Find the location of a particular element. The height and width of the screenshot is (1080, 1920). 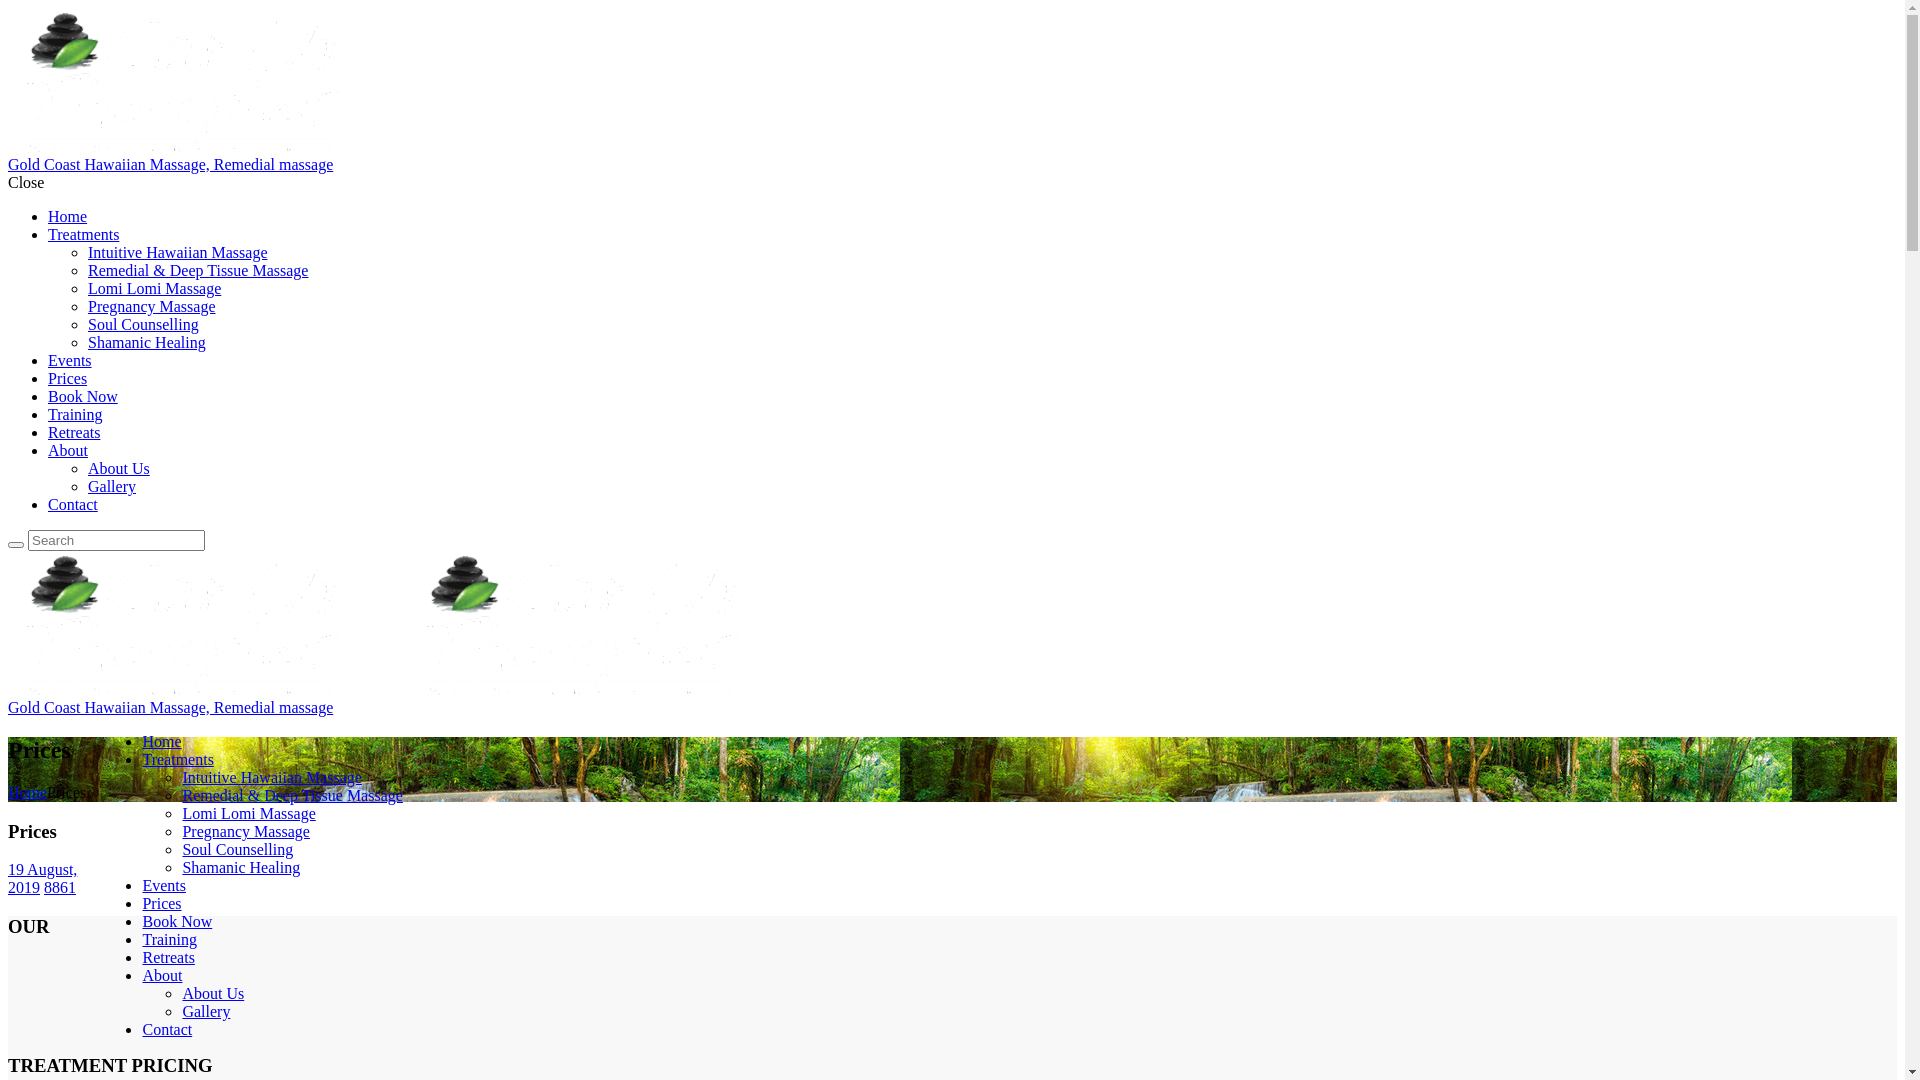

Book Now is located at coordinates (83, 396).